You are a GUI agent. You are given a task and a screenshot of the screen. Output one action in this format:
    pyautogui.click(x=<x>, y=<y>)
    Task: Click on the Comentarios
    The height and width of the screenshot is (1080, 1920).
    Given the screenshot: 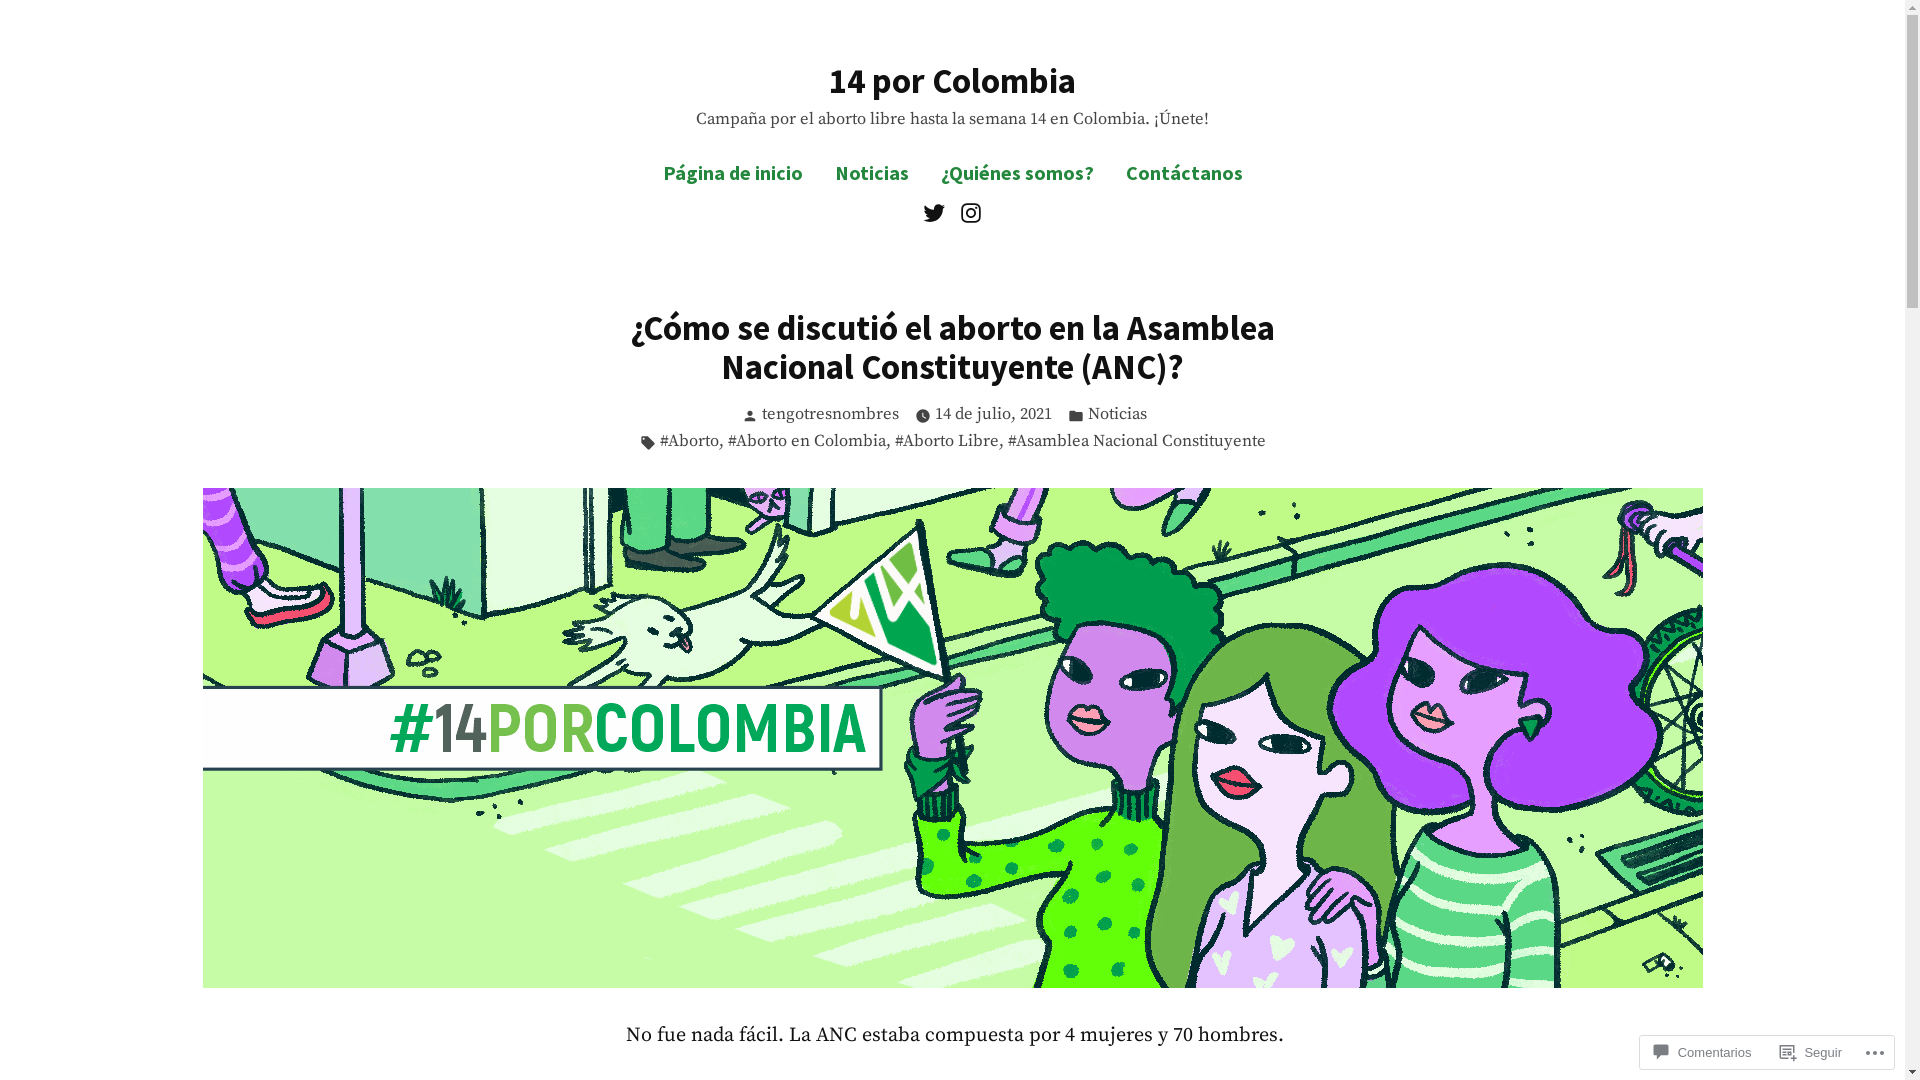 What is the action you would take?
    pyautogui.click(x=1703, y=1052)
    